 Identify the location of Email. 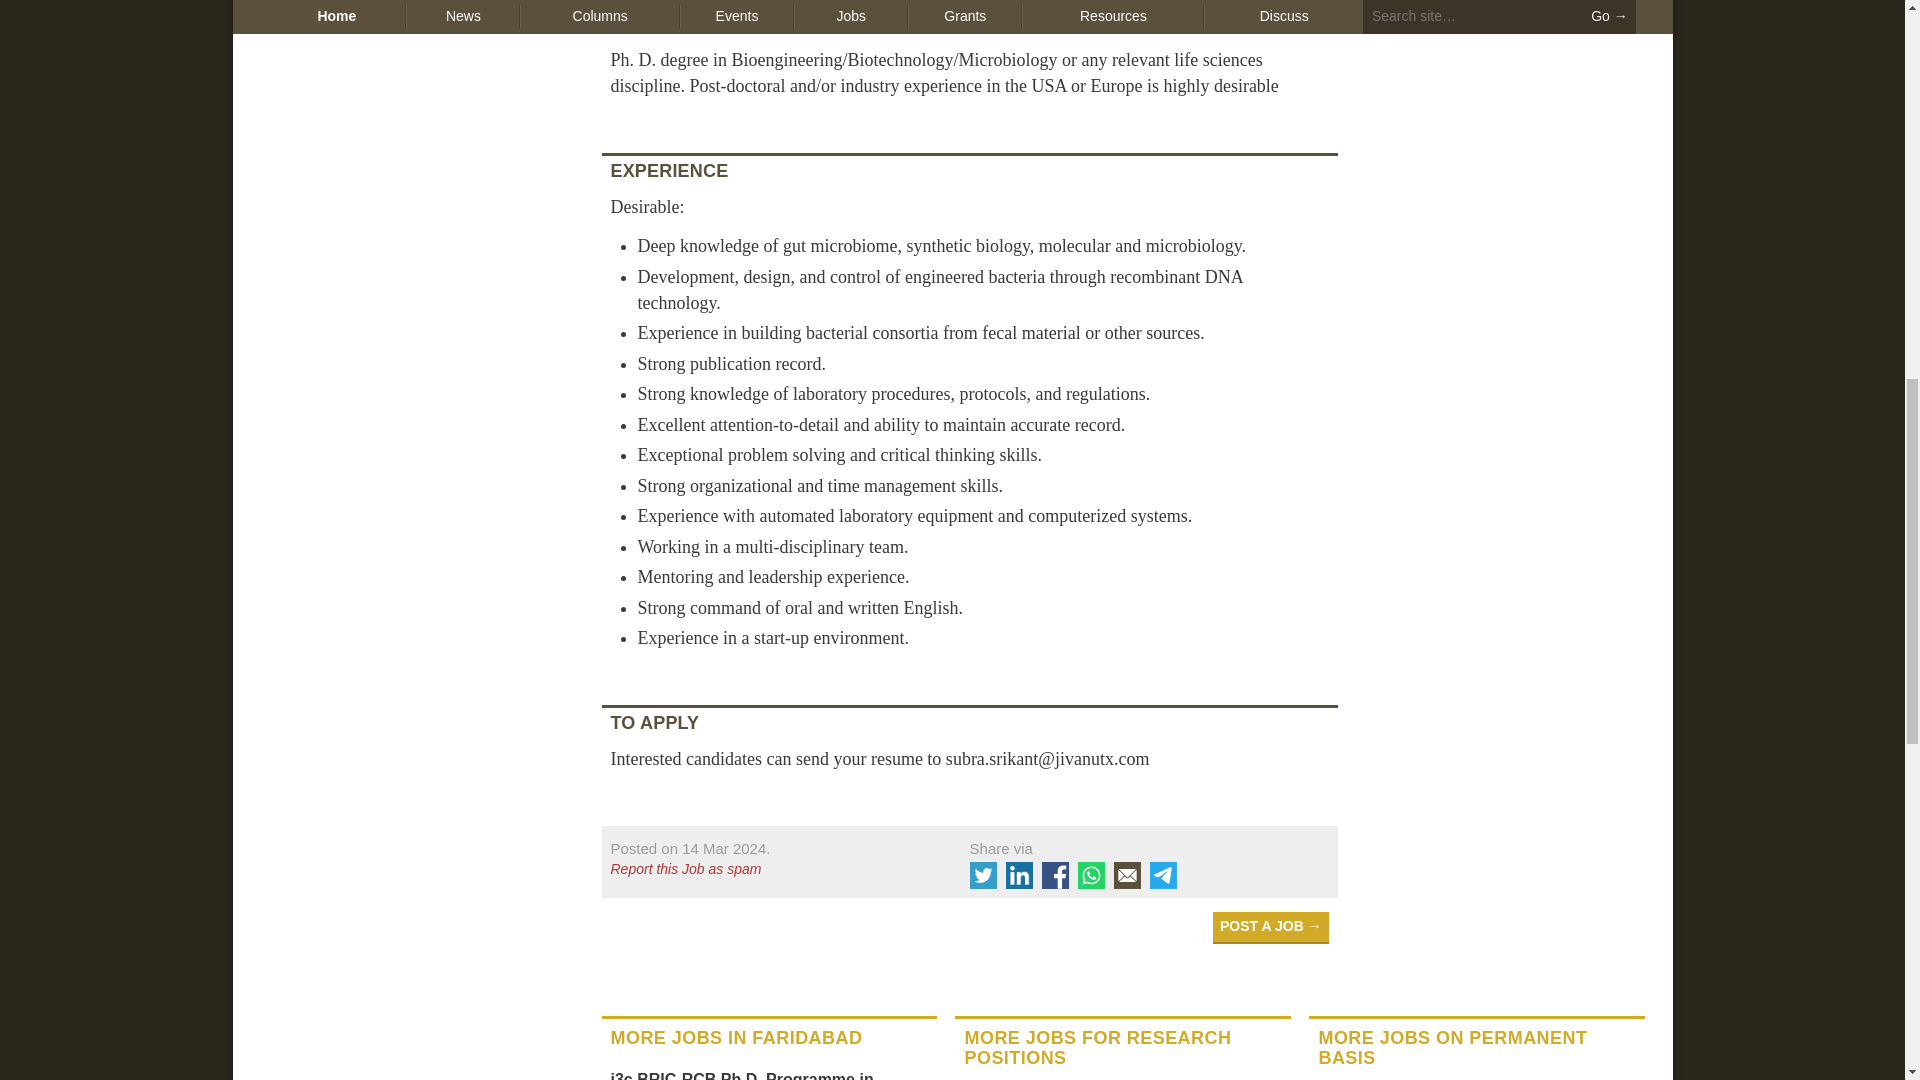
(1126, 874).